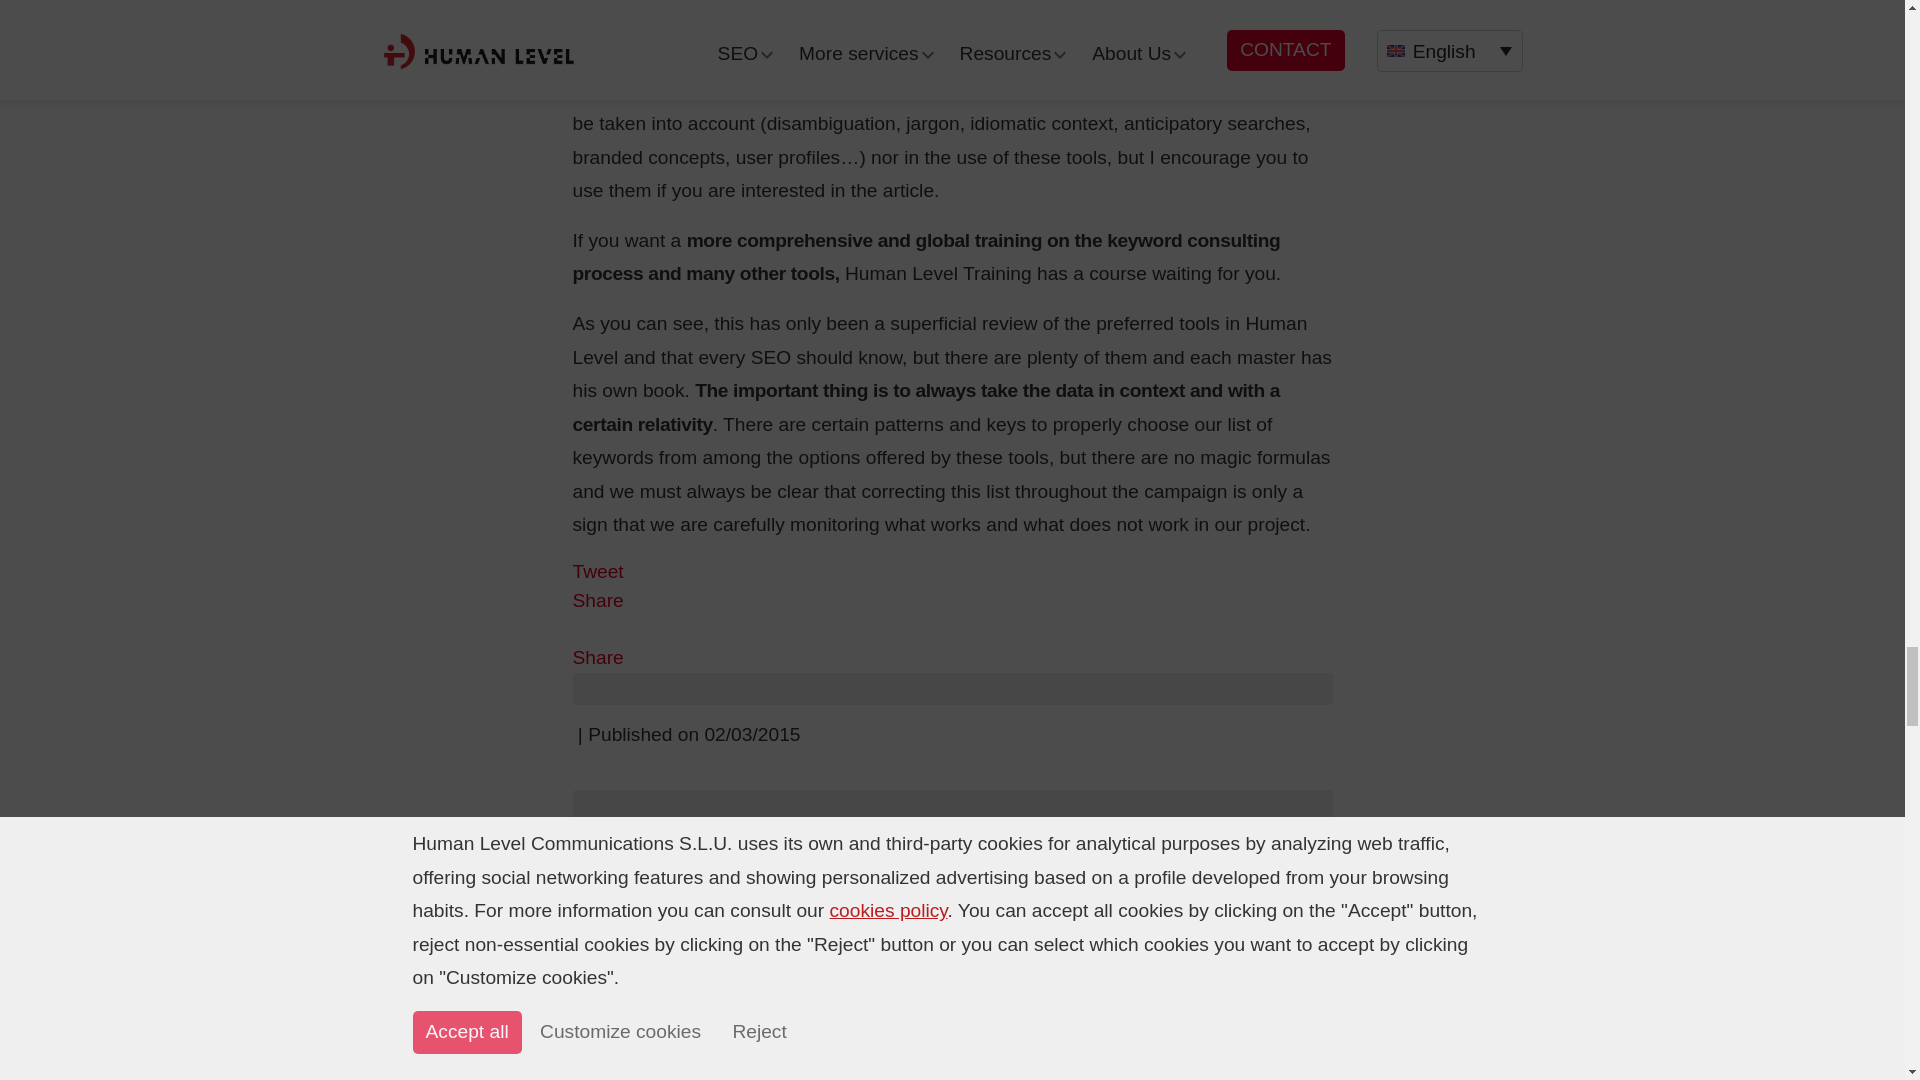  I want to click on Ir a perfil de LinkedIn del autor, so click(792, 934).